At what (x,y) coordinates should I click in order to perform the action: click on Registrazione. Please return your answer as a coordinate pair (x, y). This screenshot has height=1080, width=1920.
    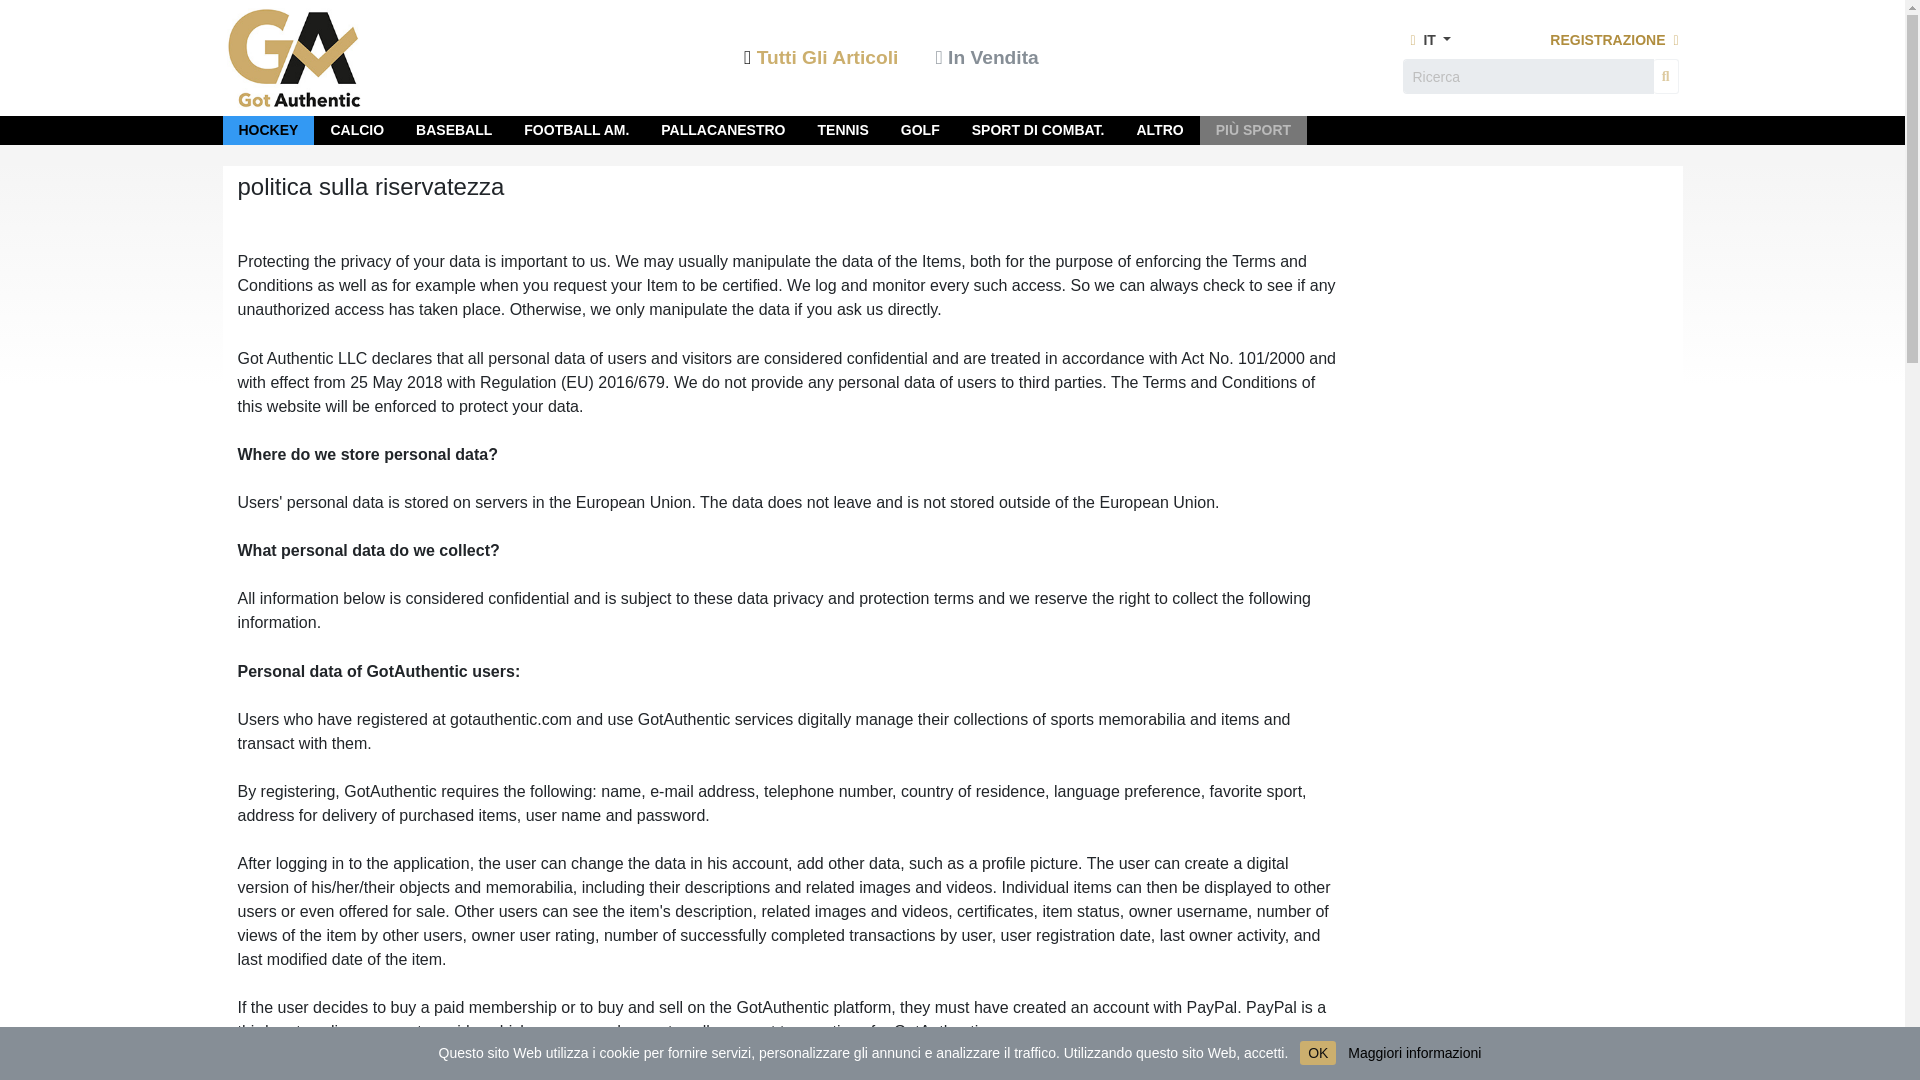
    Looking at the image, I should click on (1614, 40).